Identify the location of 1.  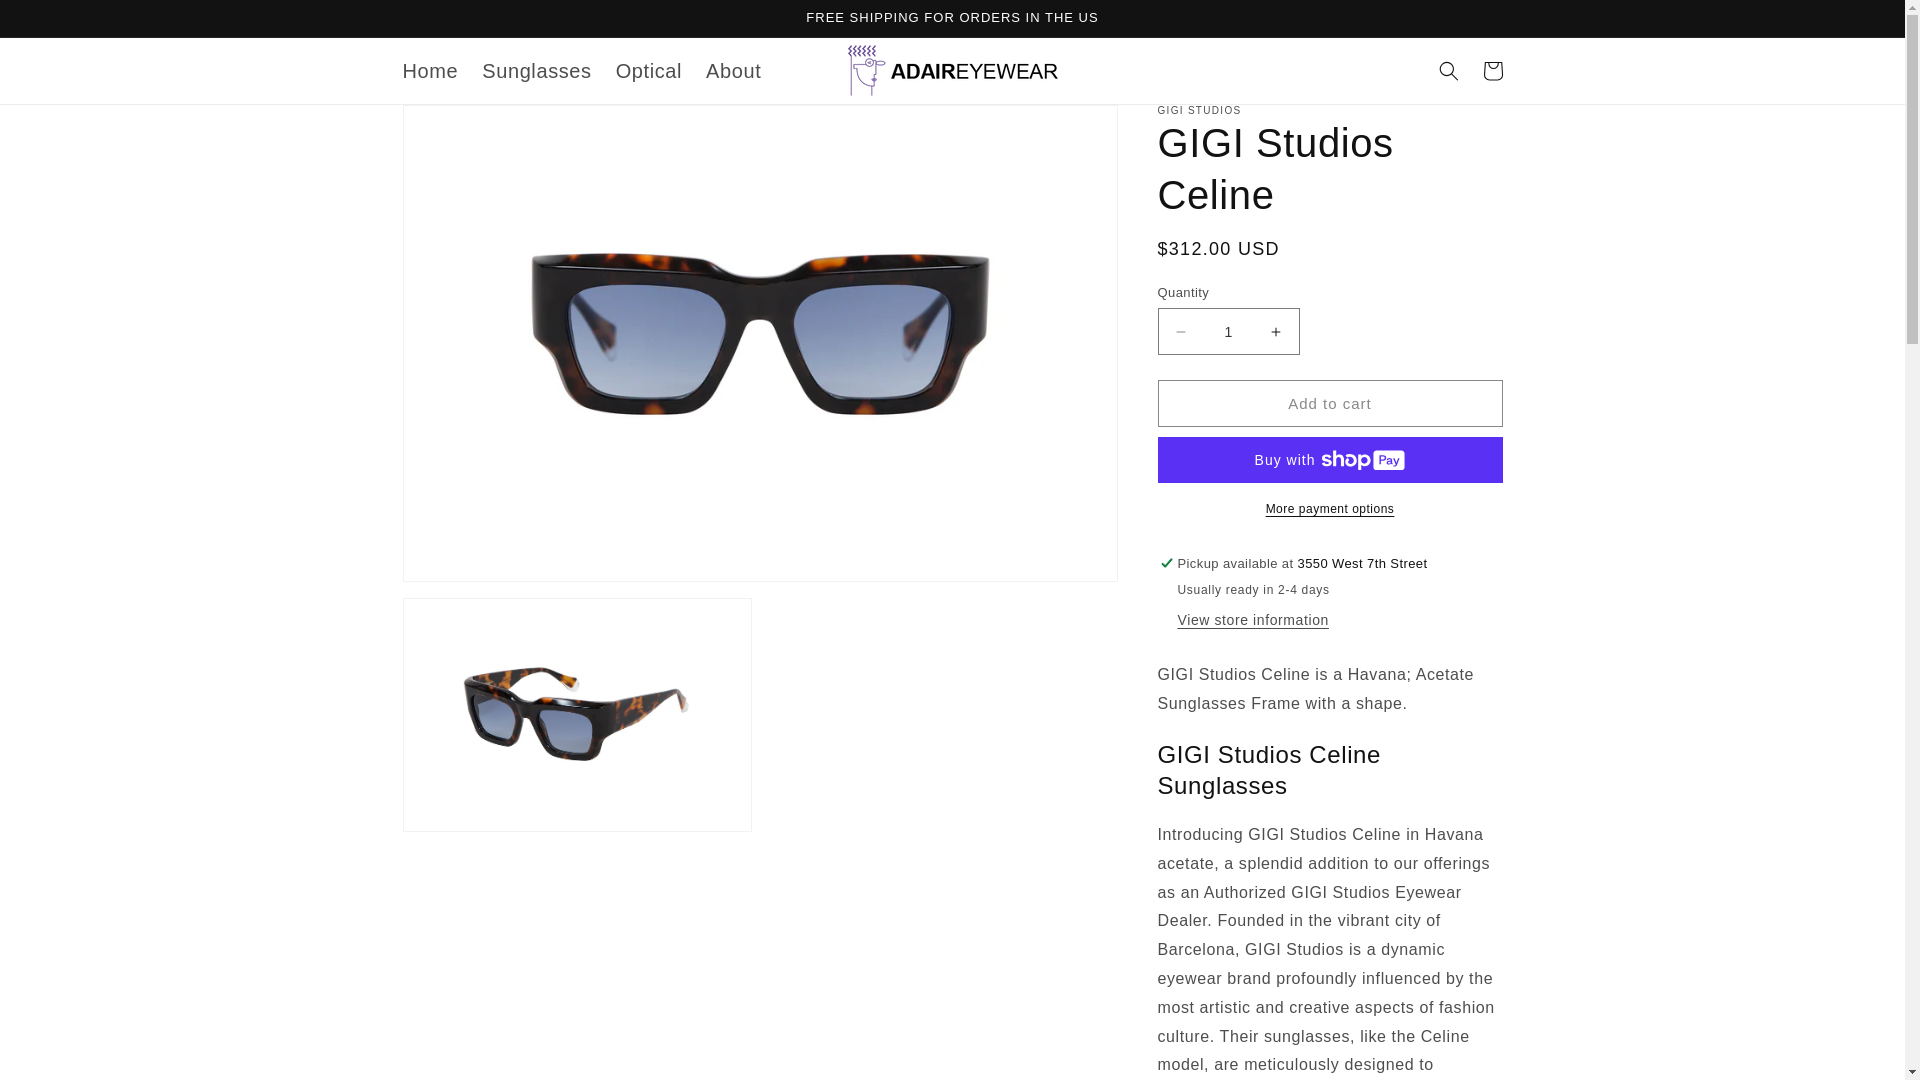
(1228, 331).